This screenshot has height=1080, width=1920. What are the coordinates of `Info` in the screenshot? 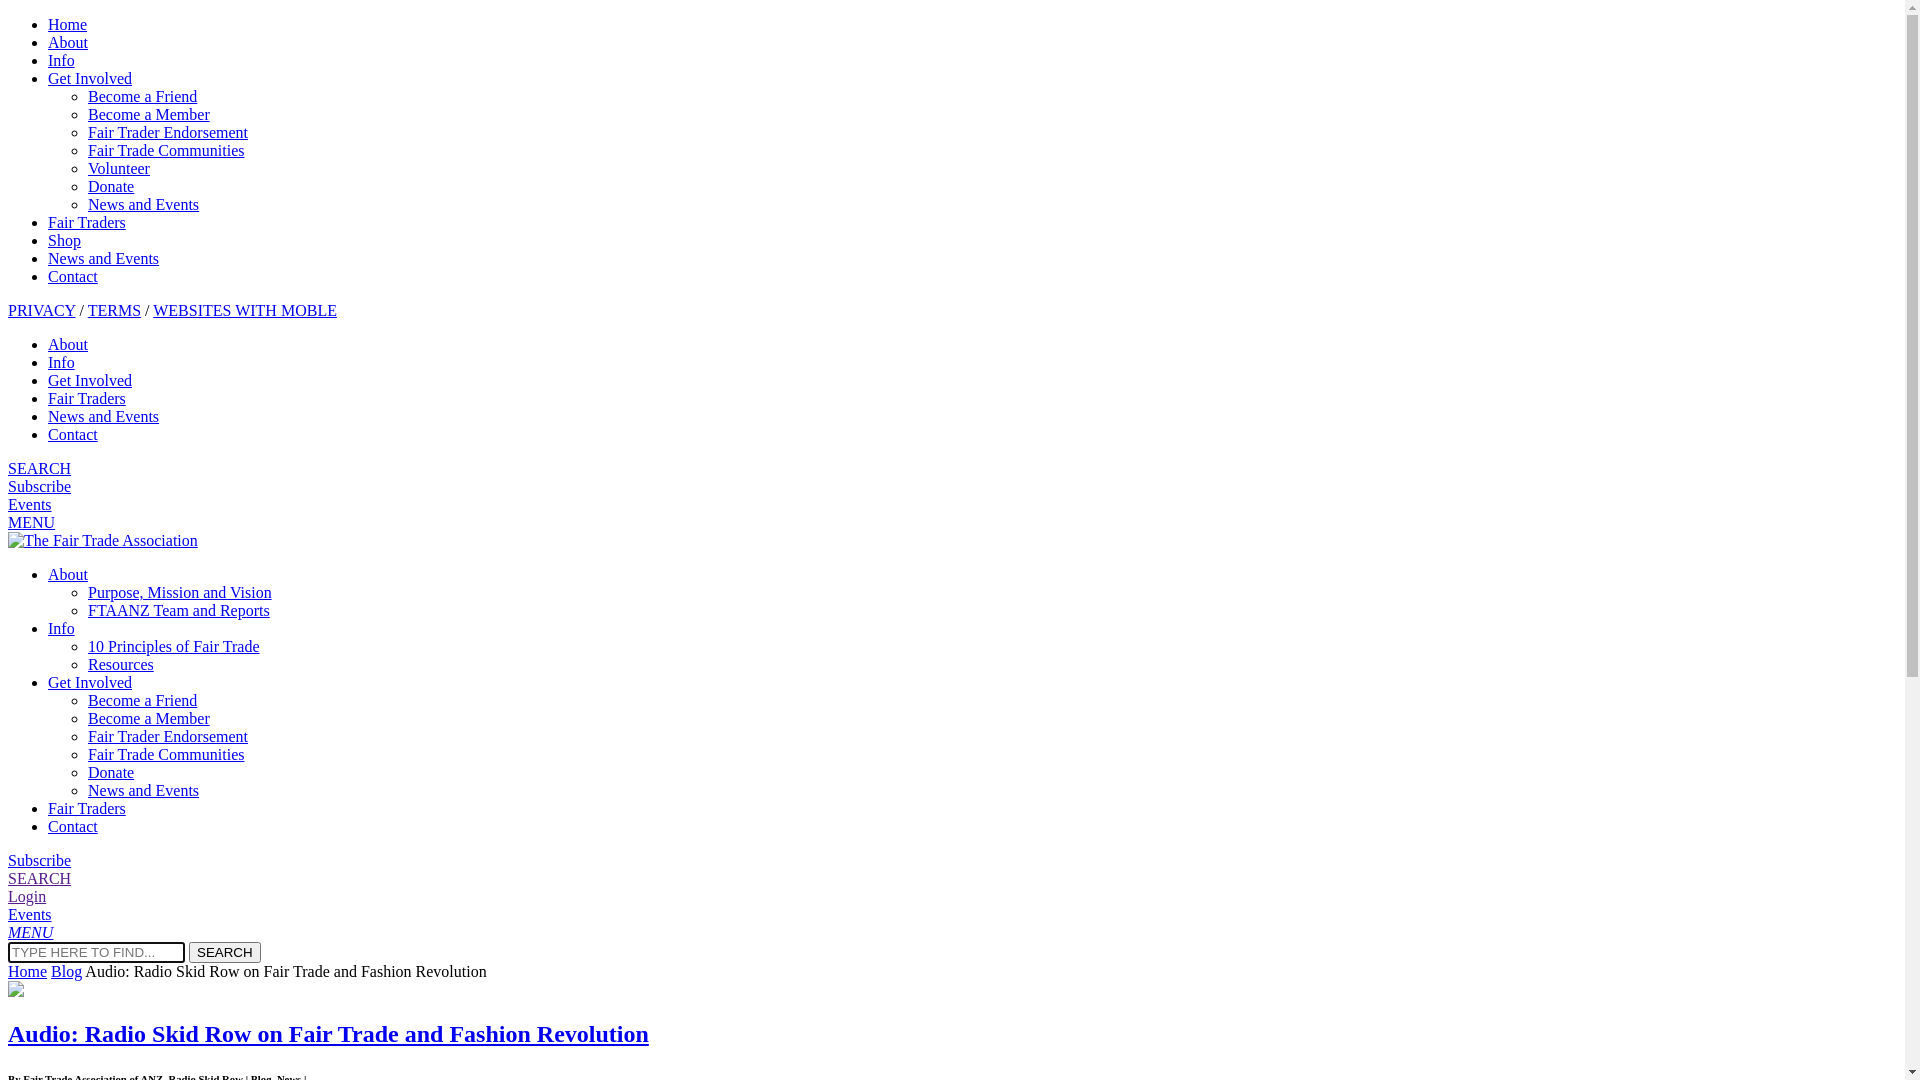 It's located at (62, 362).